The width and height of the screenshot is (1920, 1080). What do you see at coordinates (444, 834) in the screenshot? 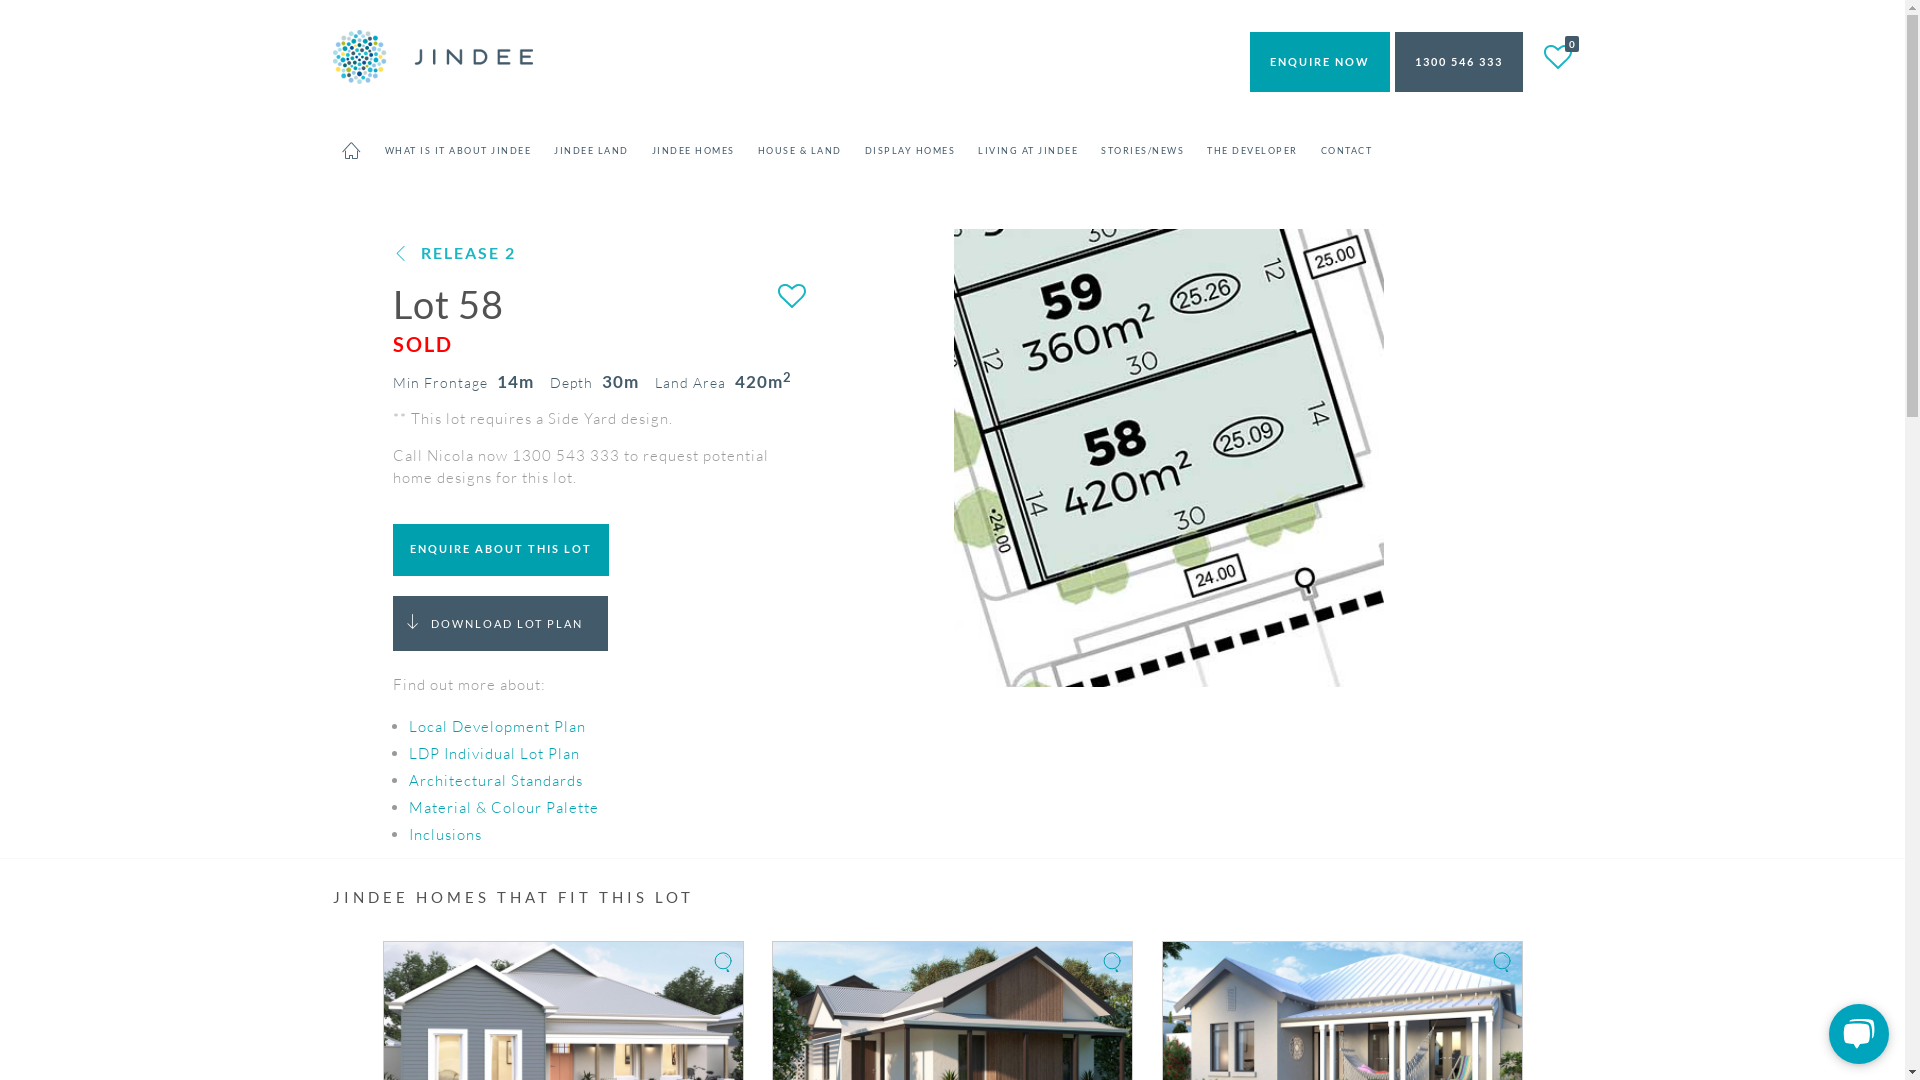
I see `Inclusions` at bounding box center [444, 834].